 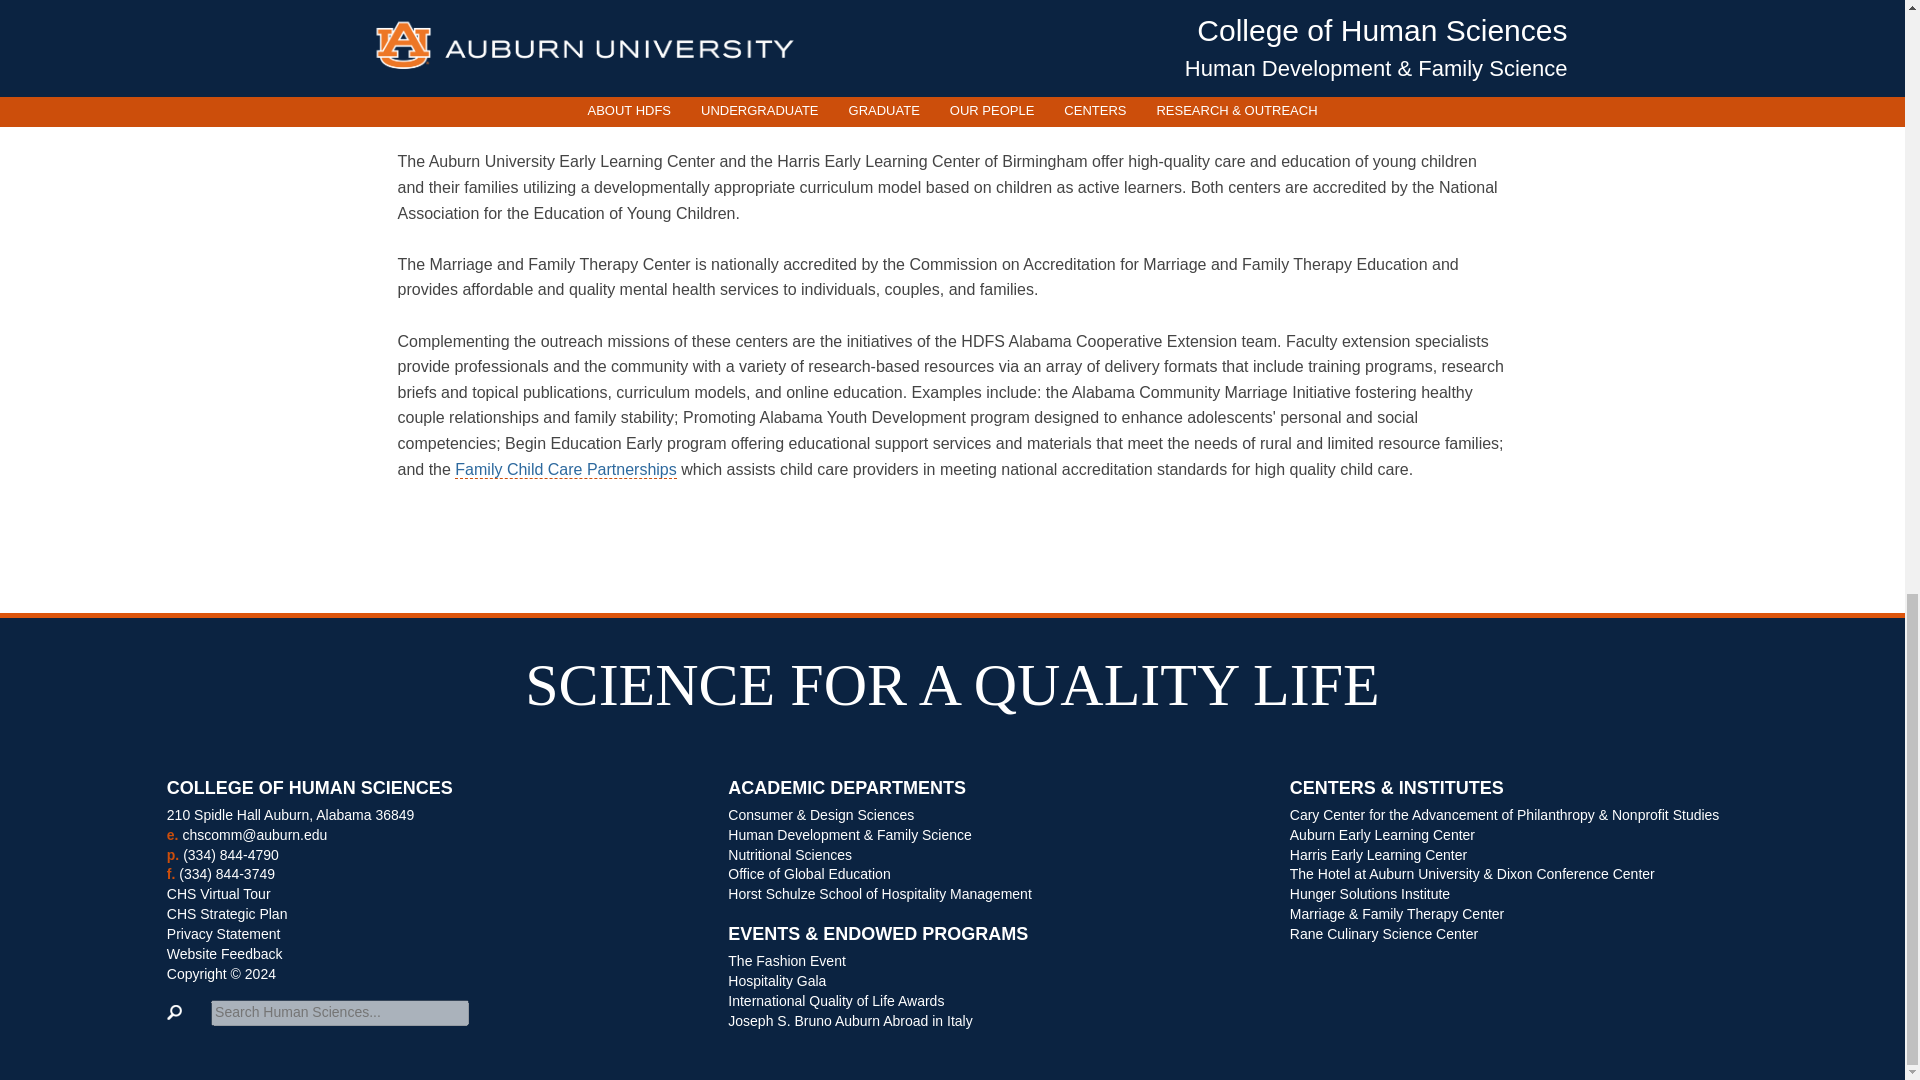 What do you see at coordinates (1332, 102) in the screenshot?
I see `Marriage and Family Therapy Center` at bounding box center [1332, 102].